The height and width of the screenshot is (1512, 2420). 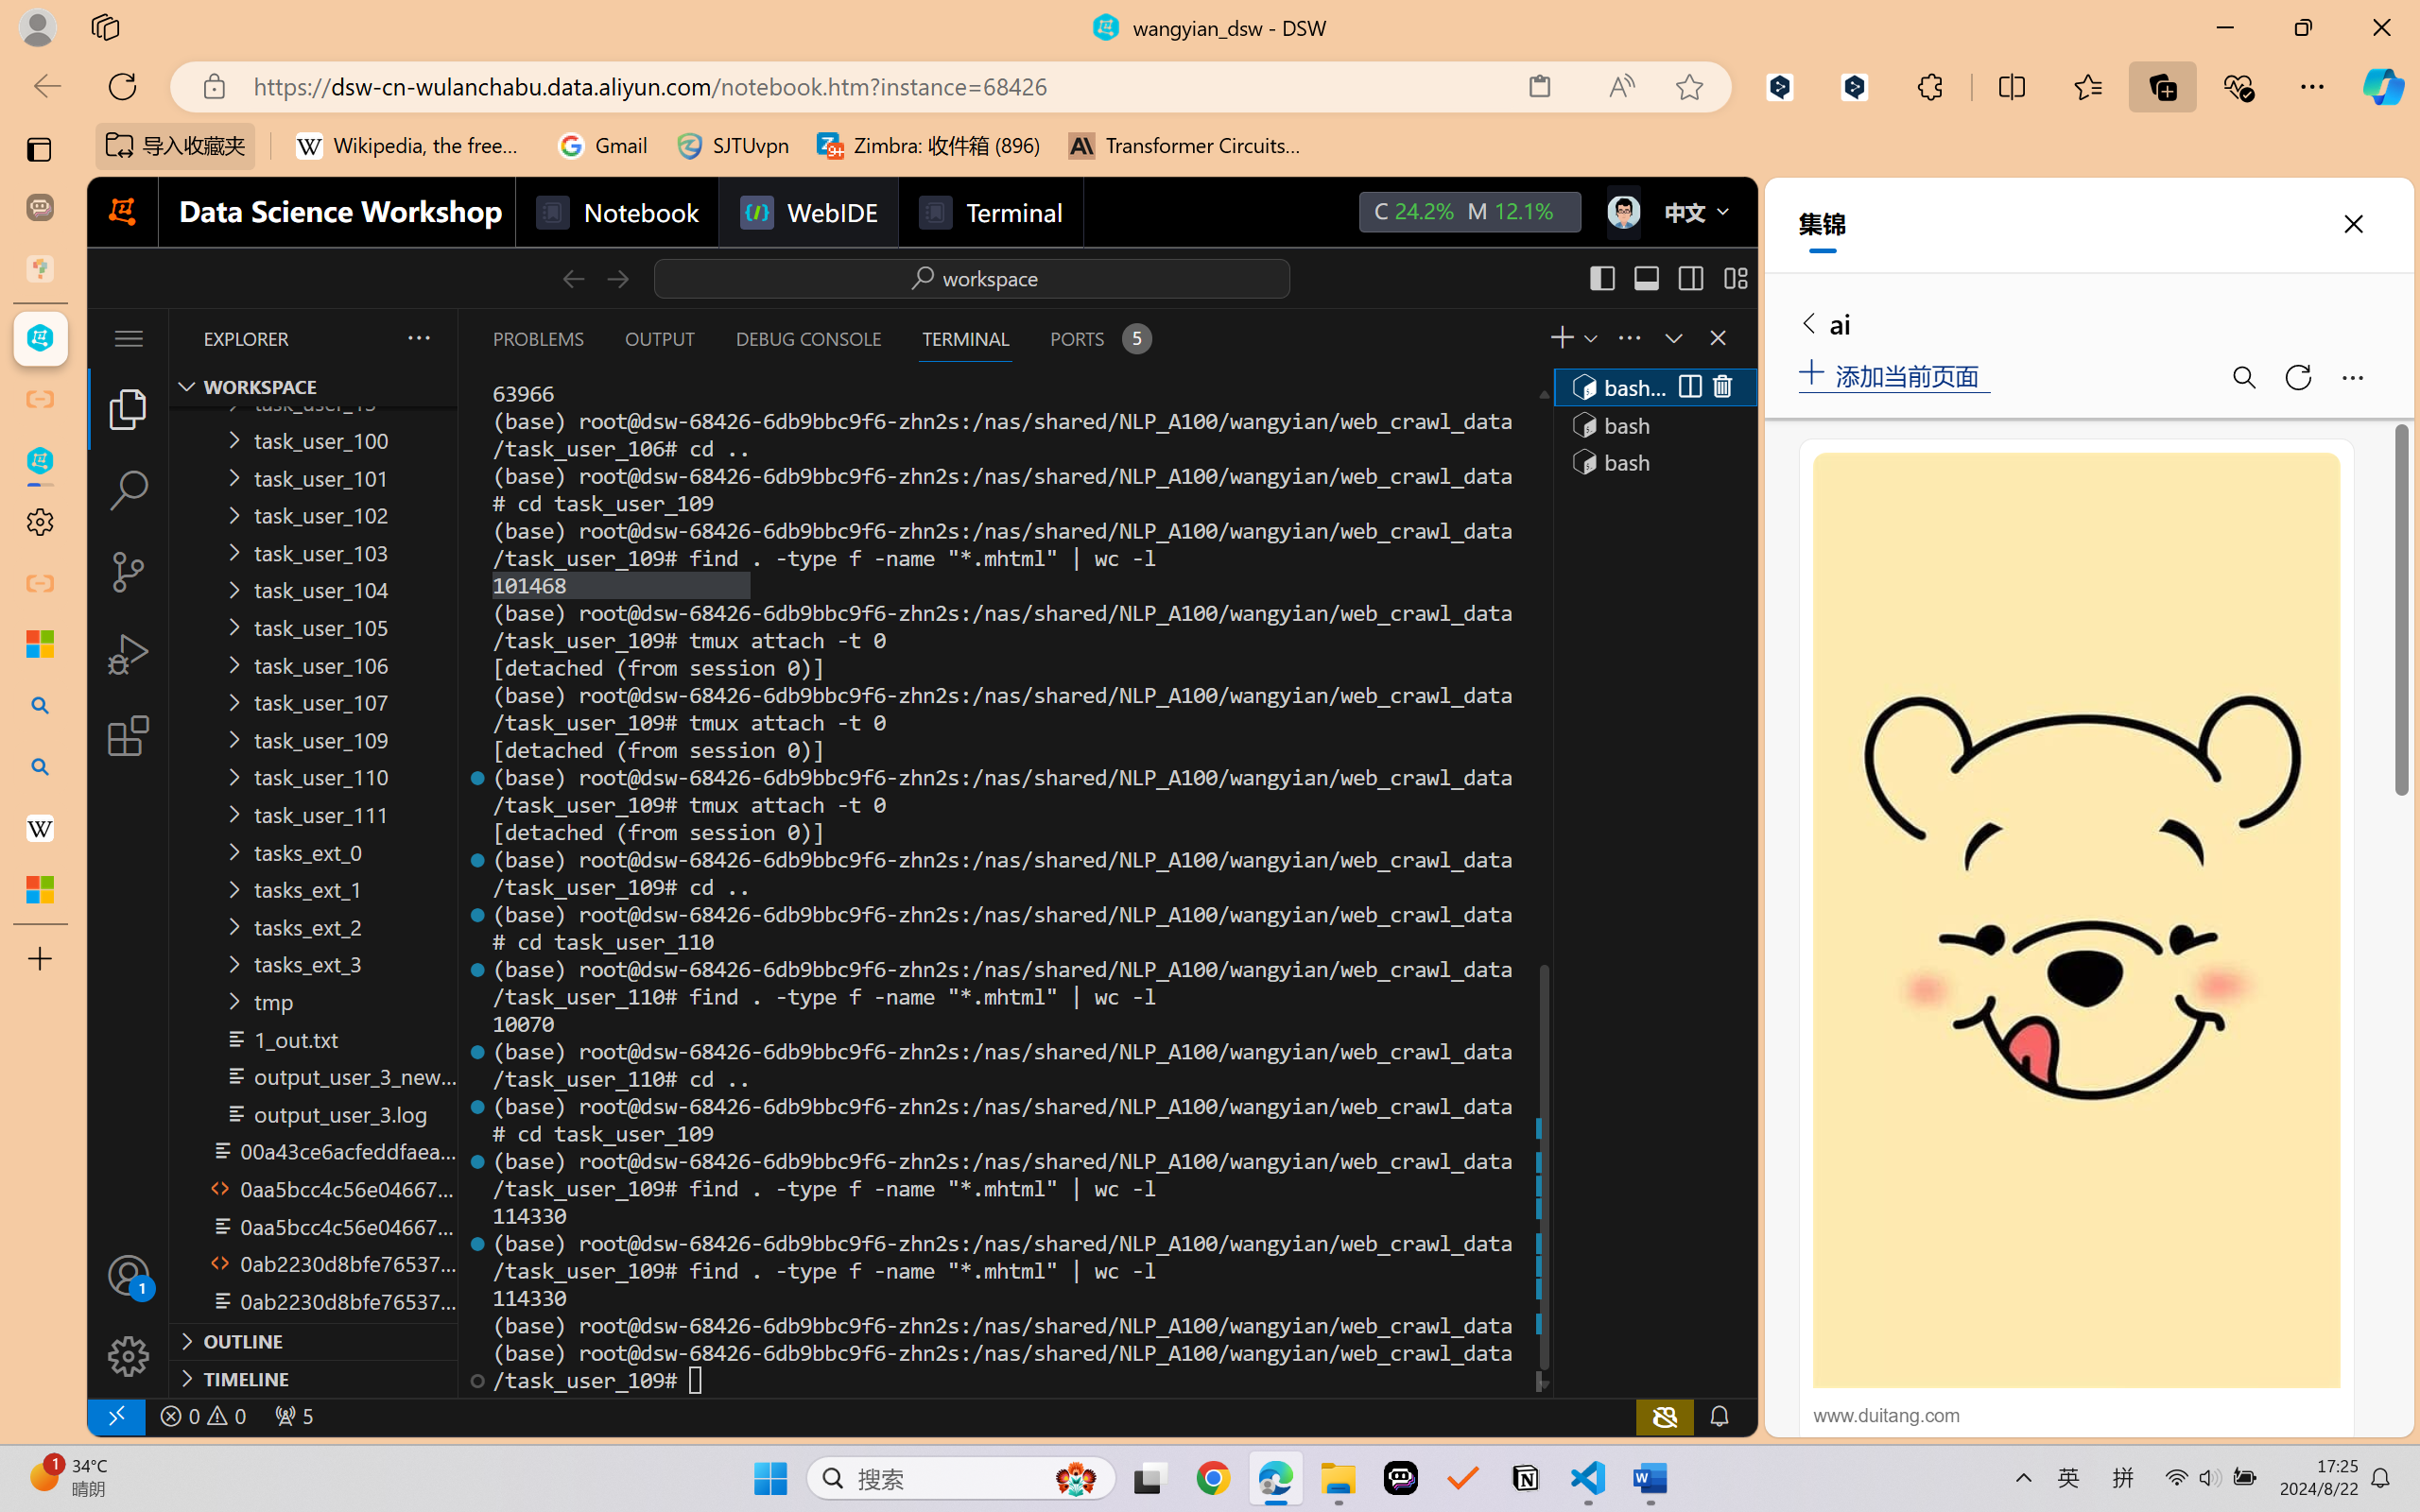 I want to click on Toggle Panel (Ctrl+J), so click(x=1645, y=278).